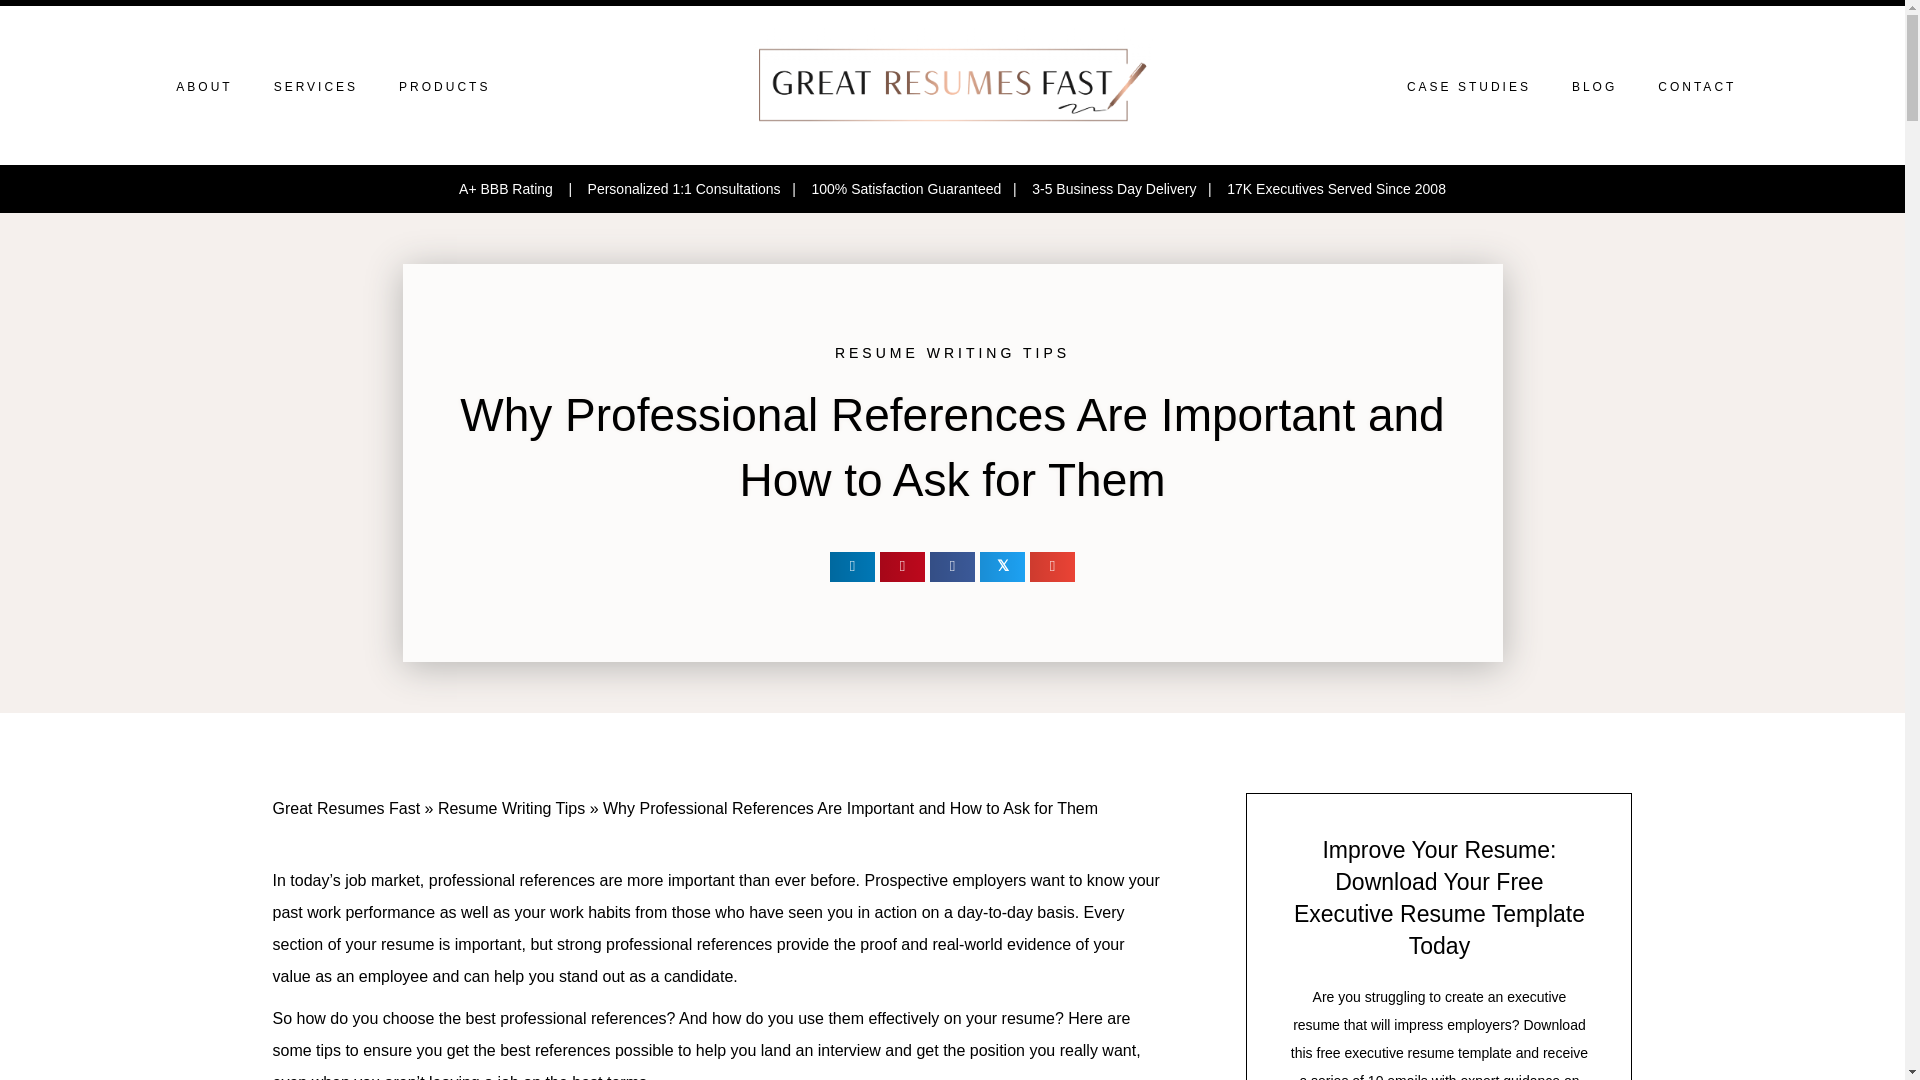  Describe the element at coordinates (346, 808) in the screenshot. I see `Great Resumes Fast` at that location.